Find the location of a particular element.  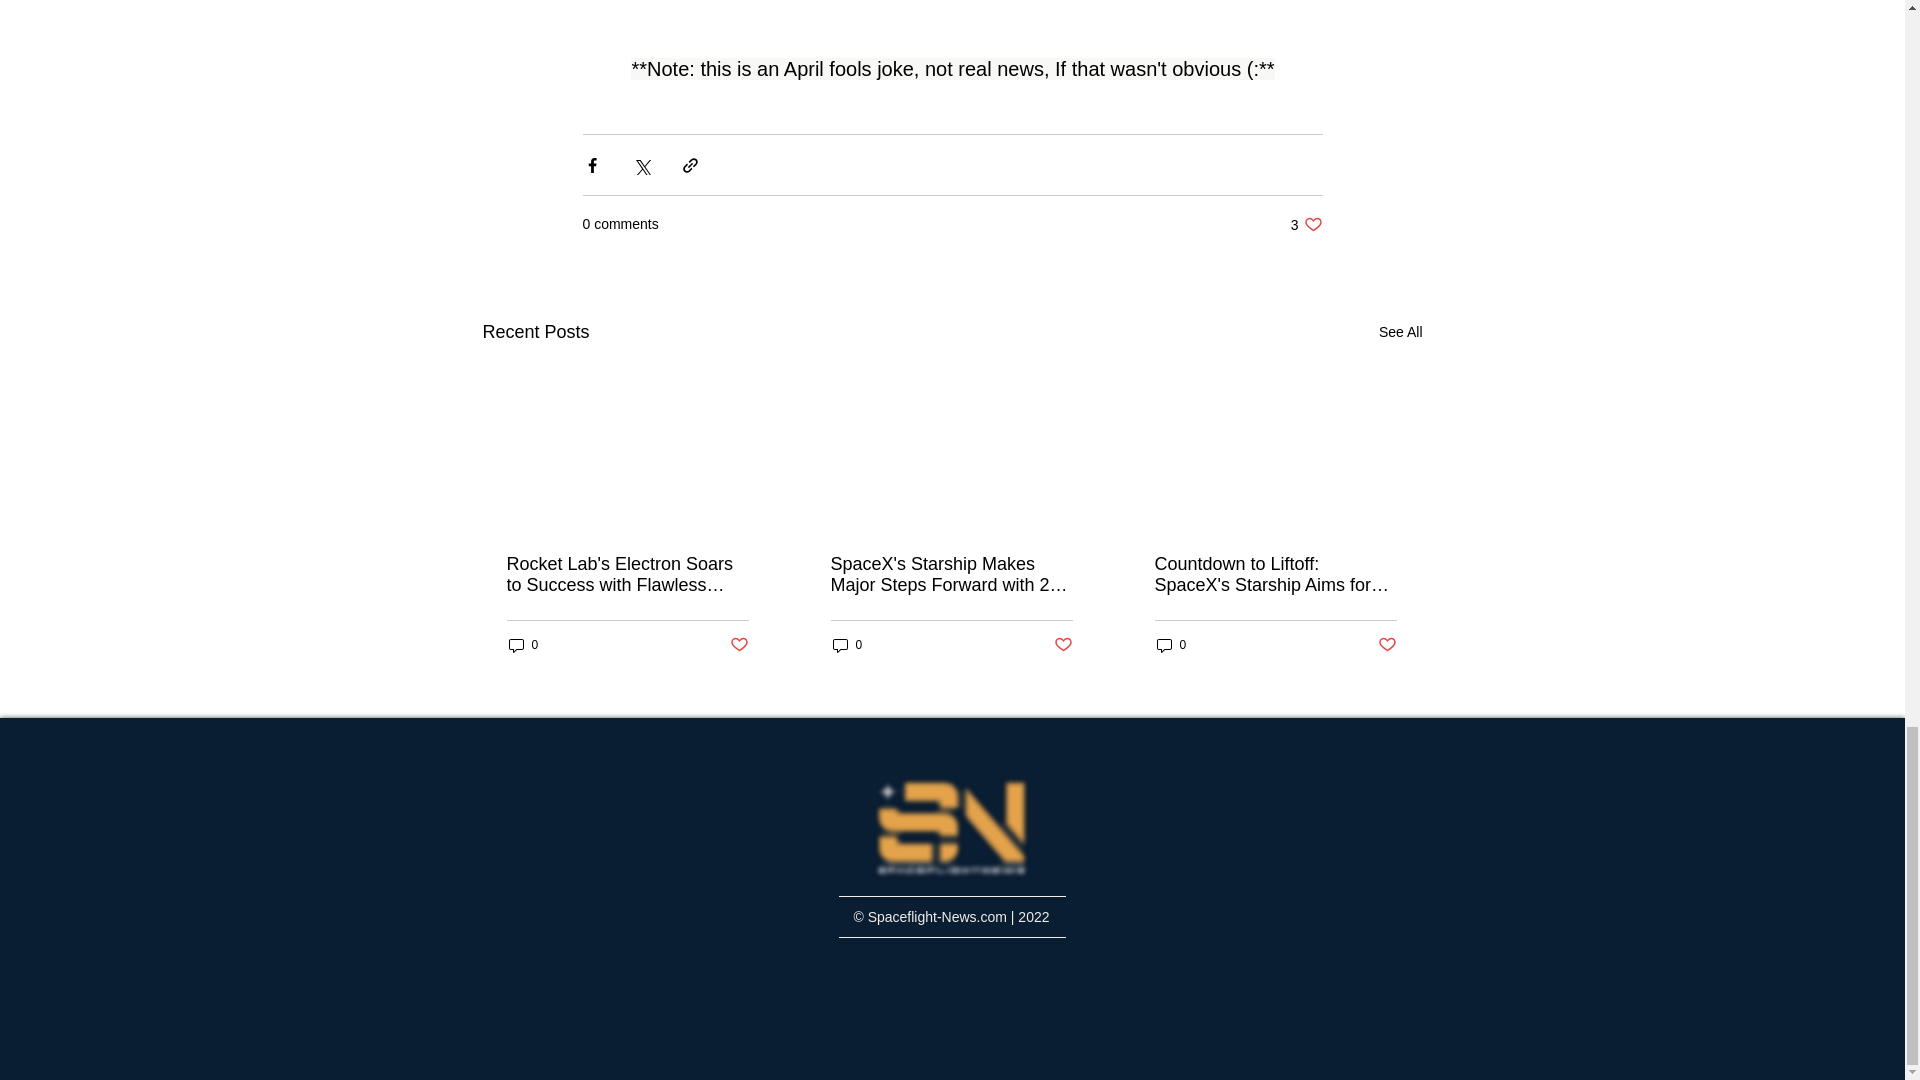

See All is located at coordinates (1400, 332).